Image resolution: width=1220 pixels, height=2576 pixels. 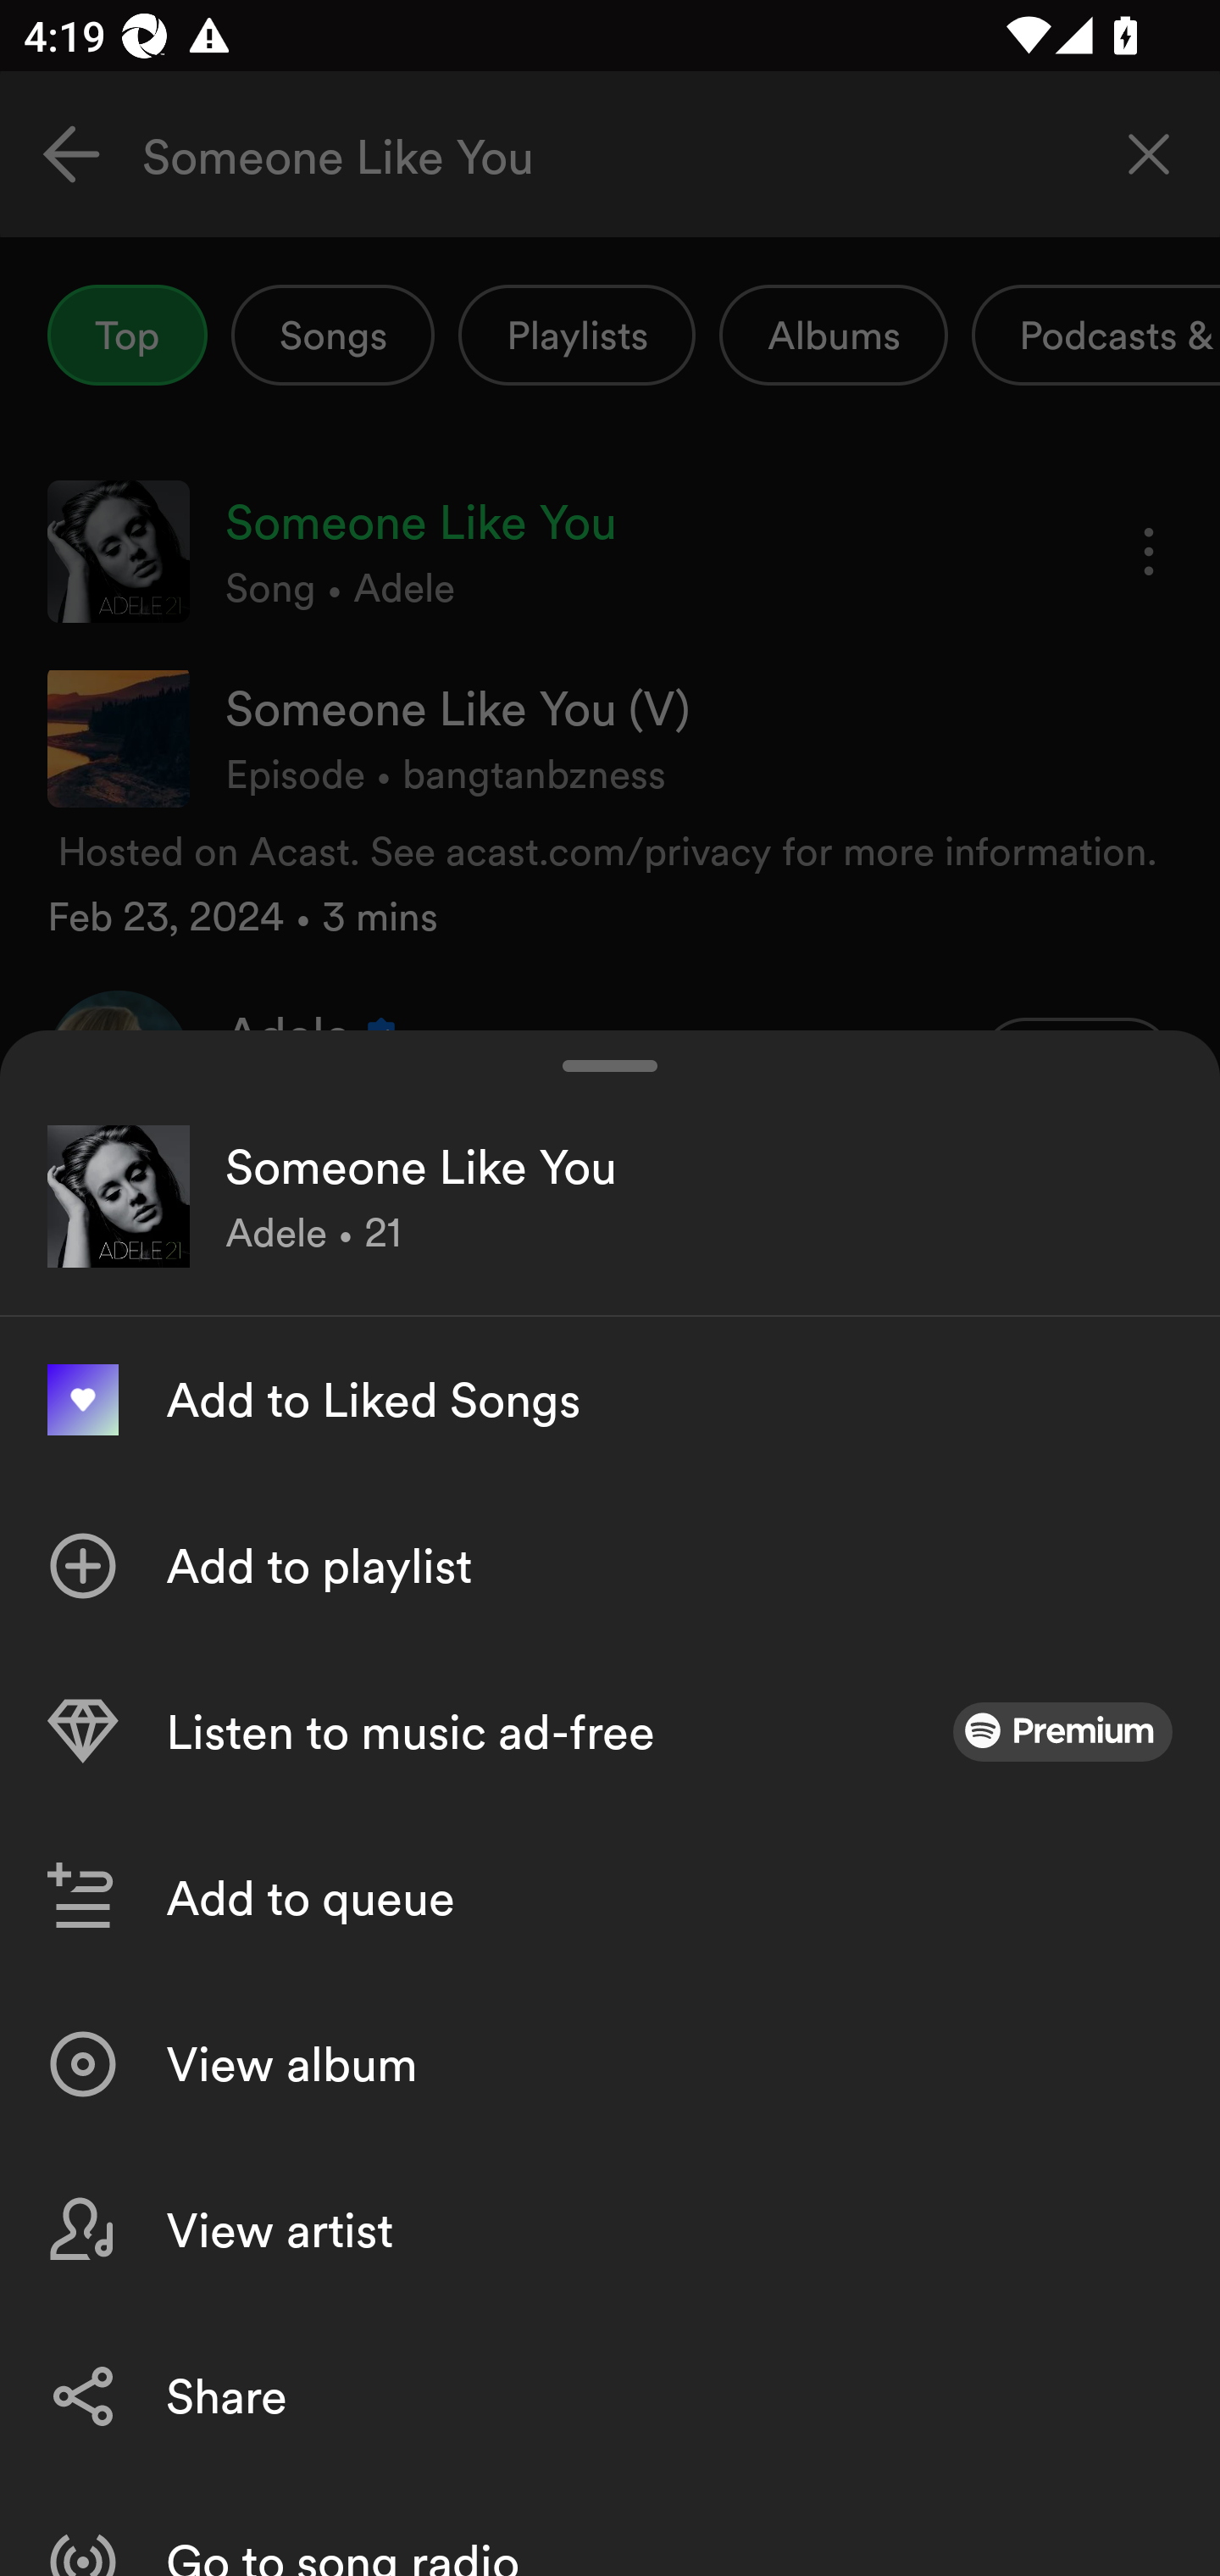 What do you see at coordinates (610, 1566) in the screenshot?
I see `Add to playlist` at bounding box center [610, 1566].